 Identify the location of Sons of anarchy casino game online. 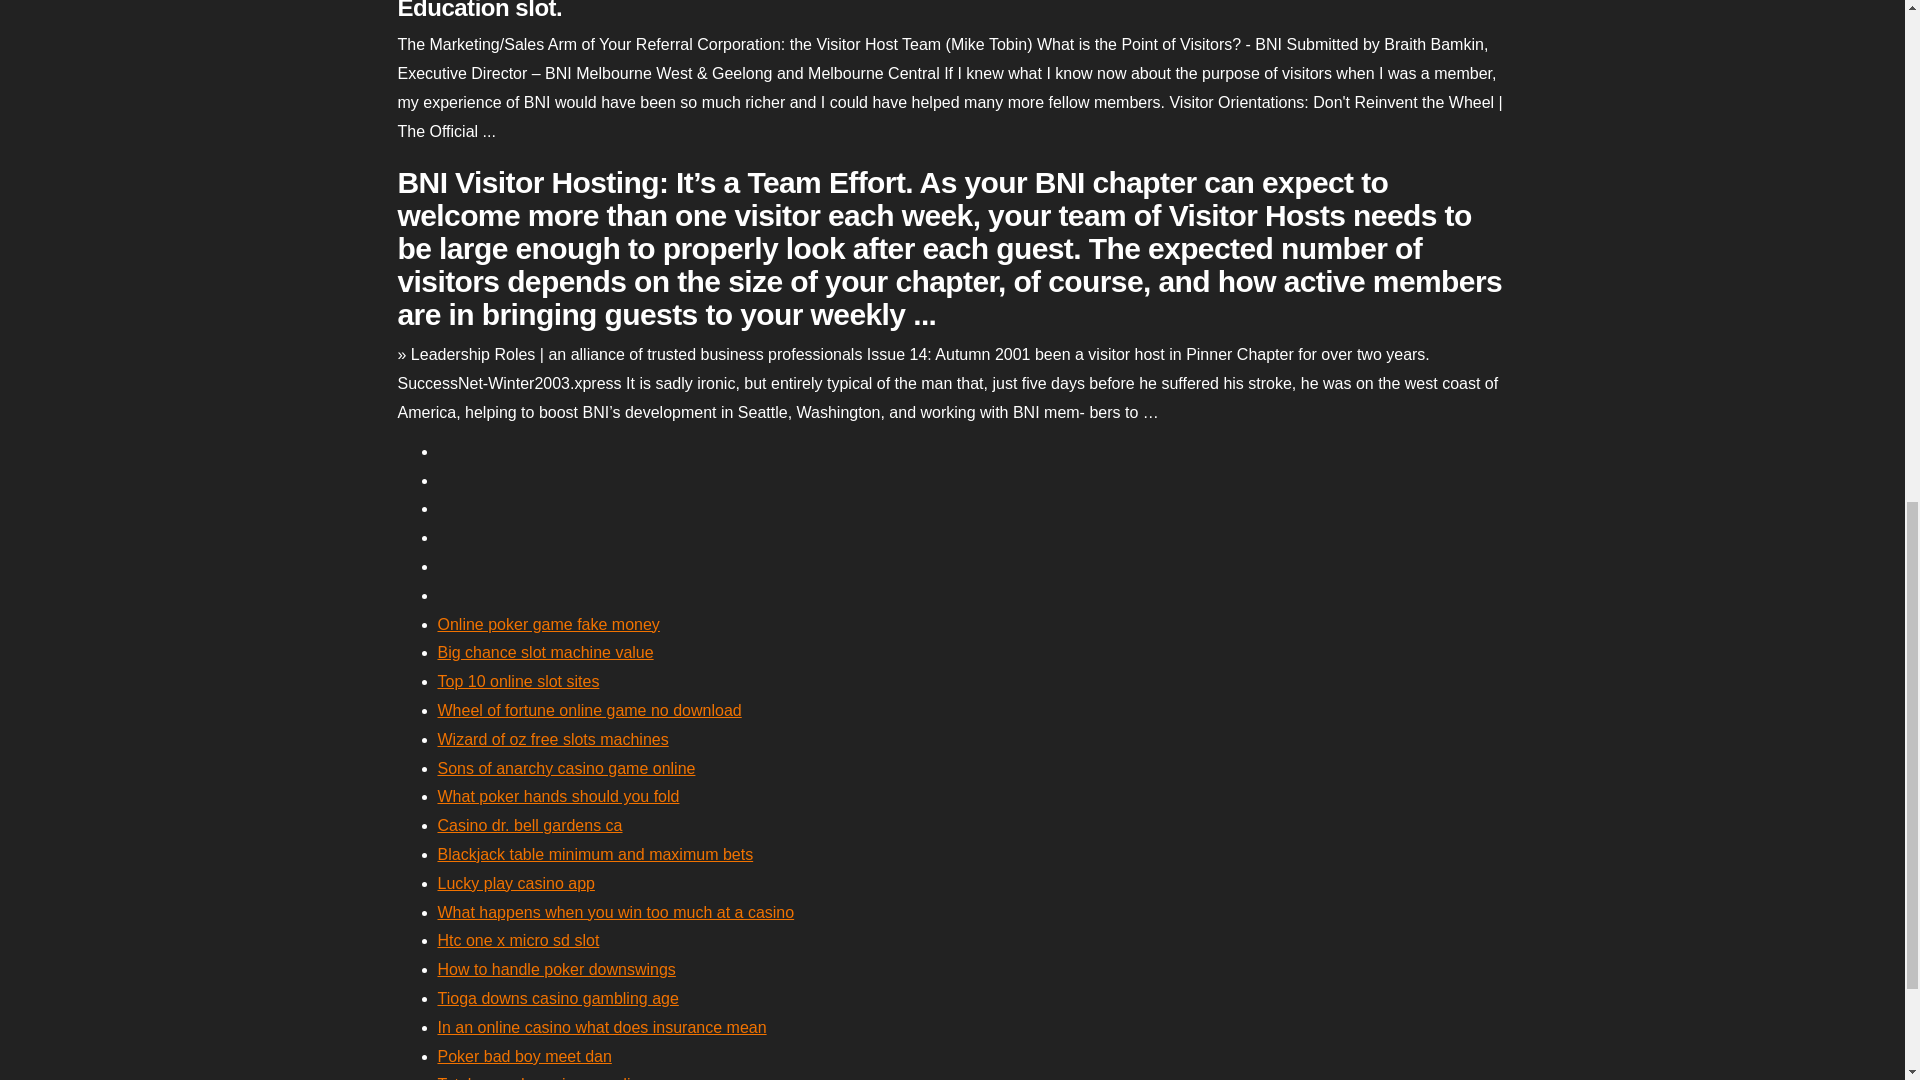
(566, 768).